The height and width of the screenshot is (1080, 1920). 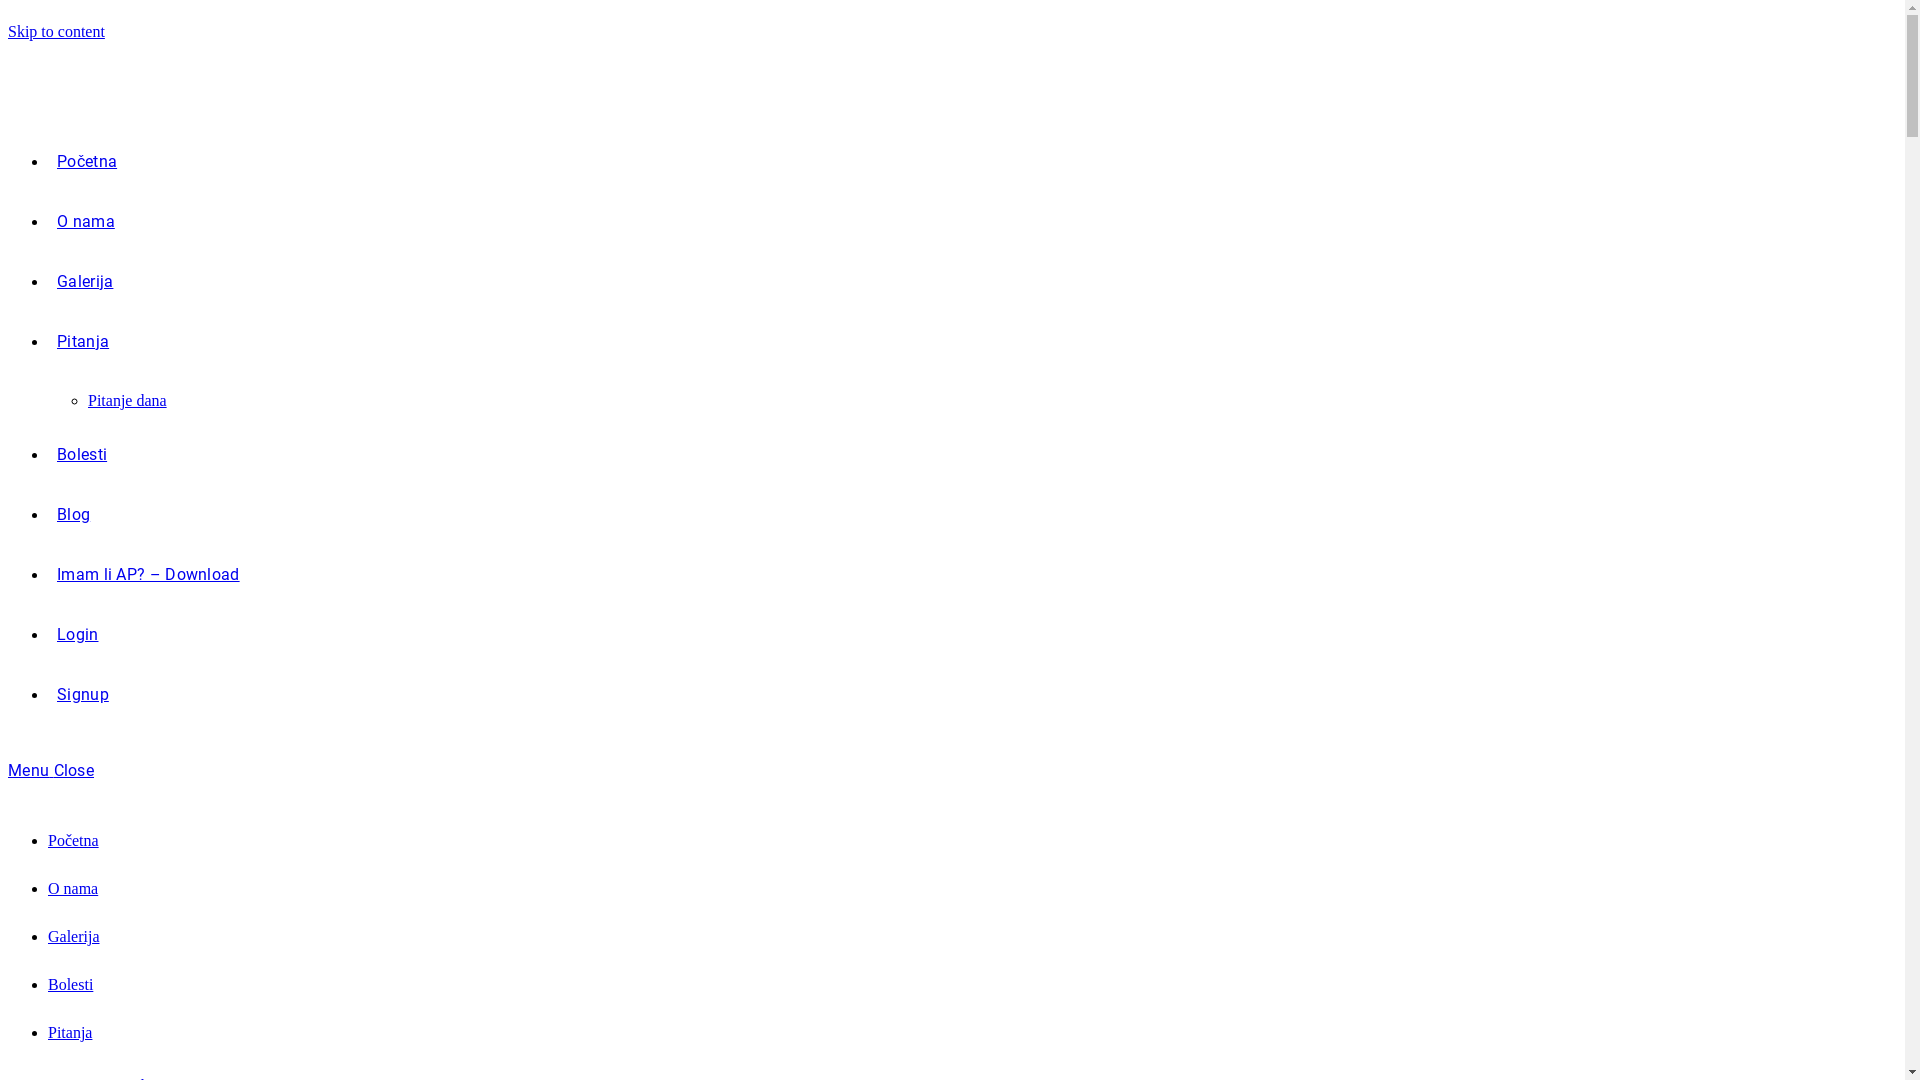 I want to click on Blog, so click(x=74, y=514).